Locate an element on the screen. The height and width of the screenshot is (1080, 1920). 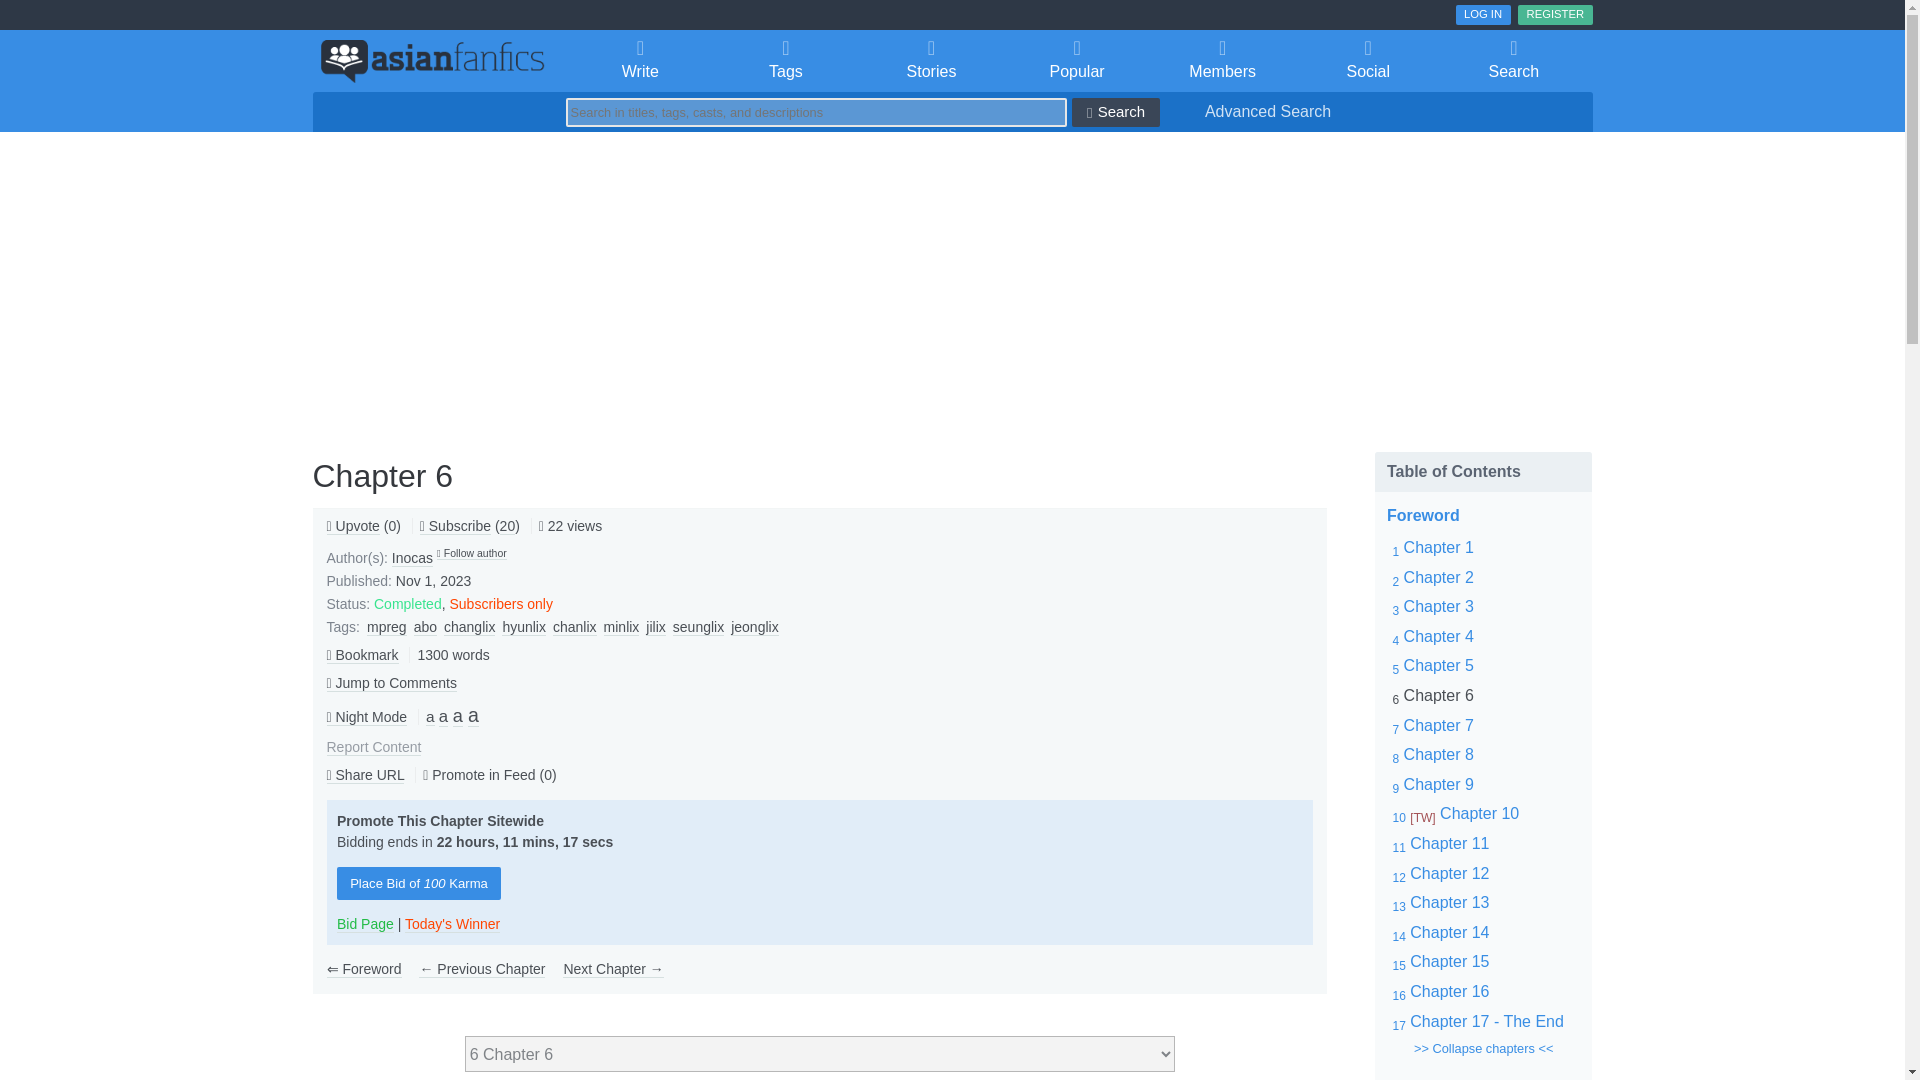
REGISTER is located at coordinates (1554, 14).